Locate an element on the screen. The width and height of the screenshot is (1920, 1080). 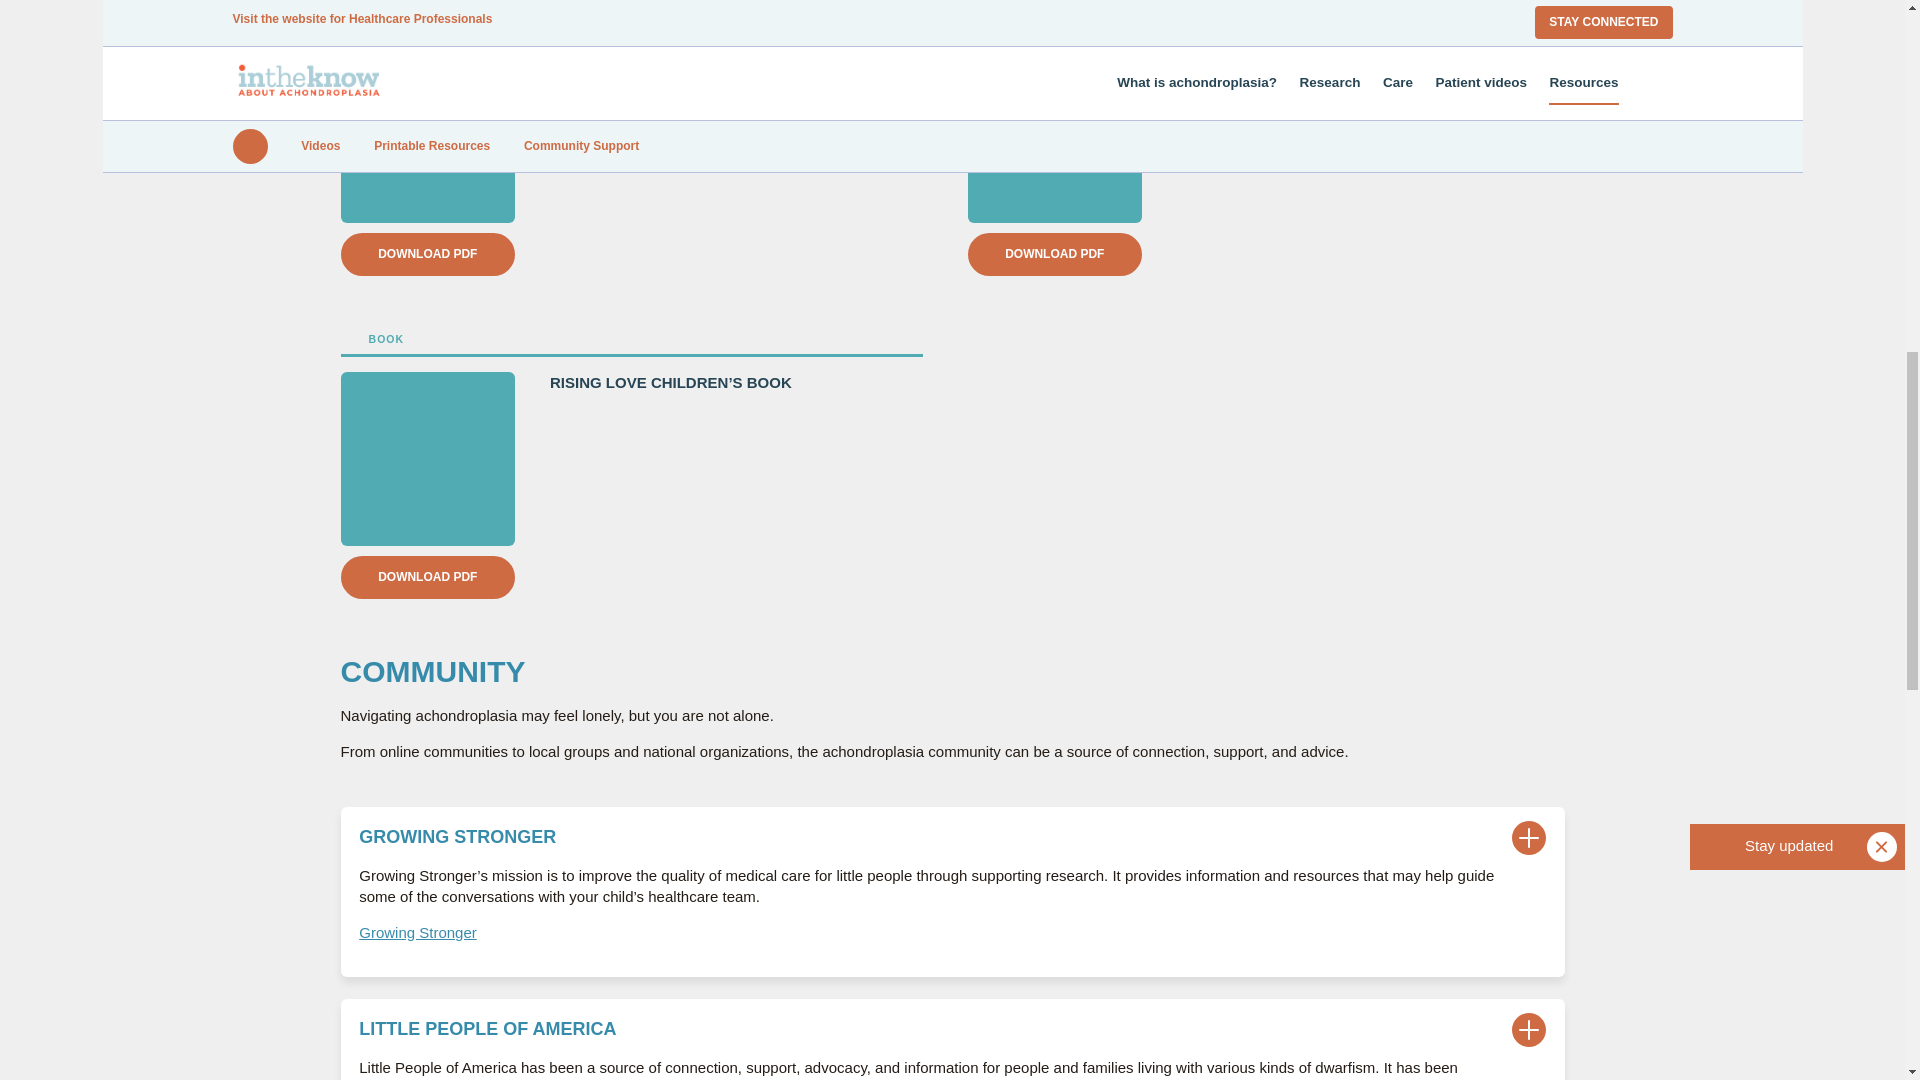
DOWNLOAD PDF is located at coordinates (426, 578).